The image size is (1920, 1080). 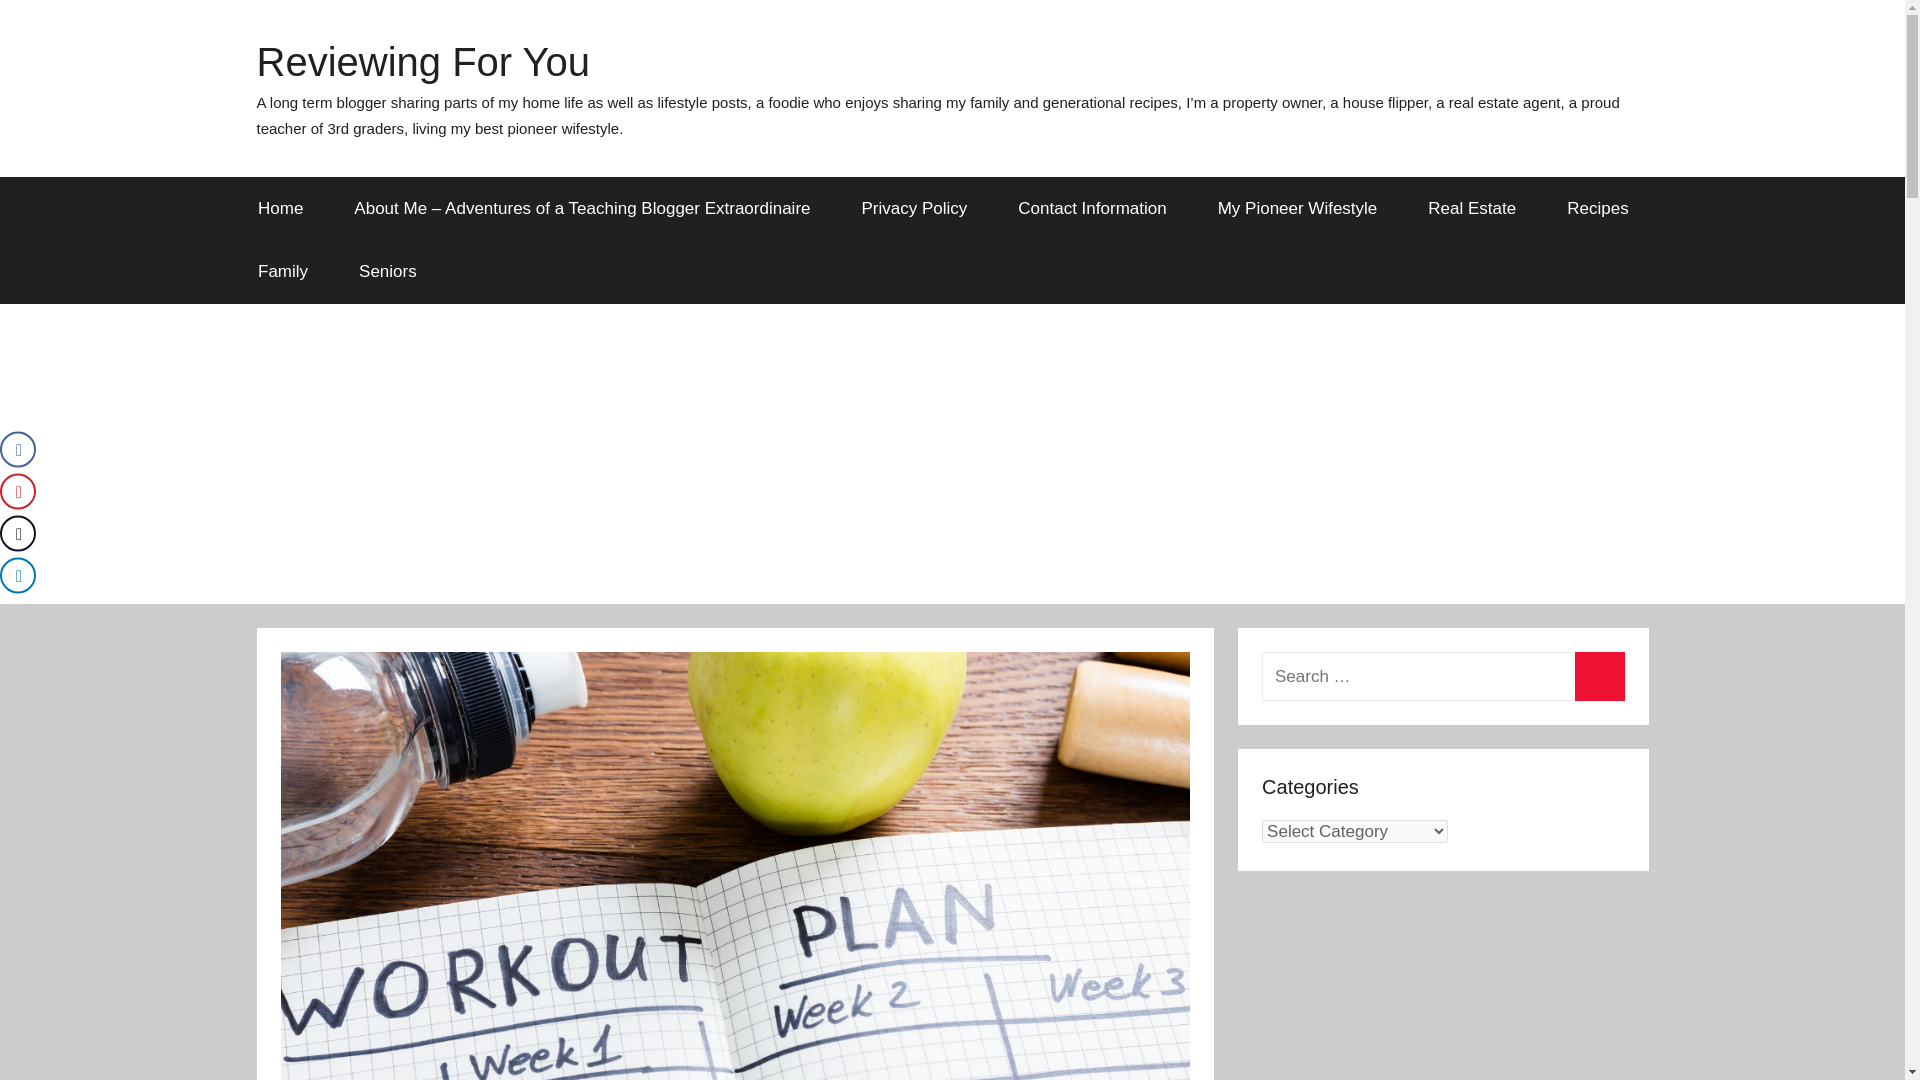 What do you see at coordinates (388, 271) in the screenshot?
I see `Seniors` at bounding box center [388, 271].